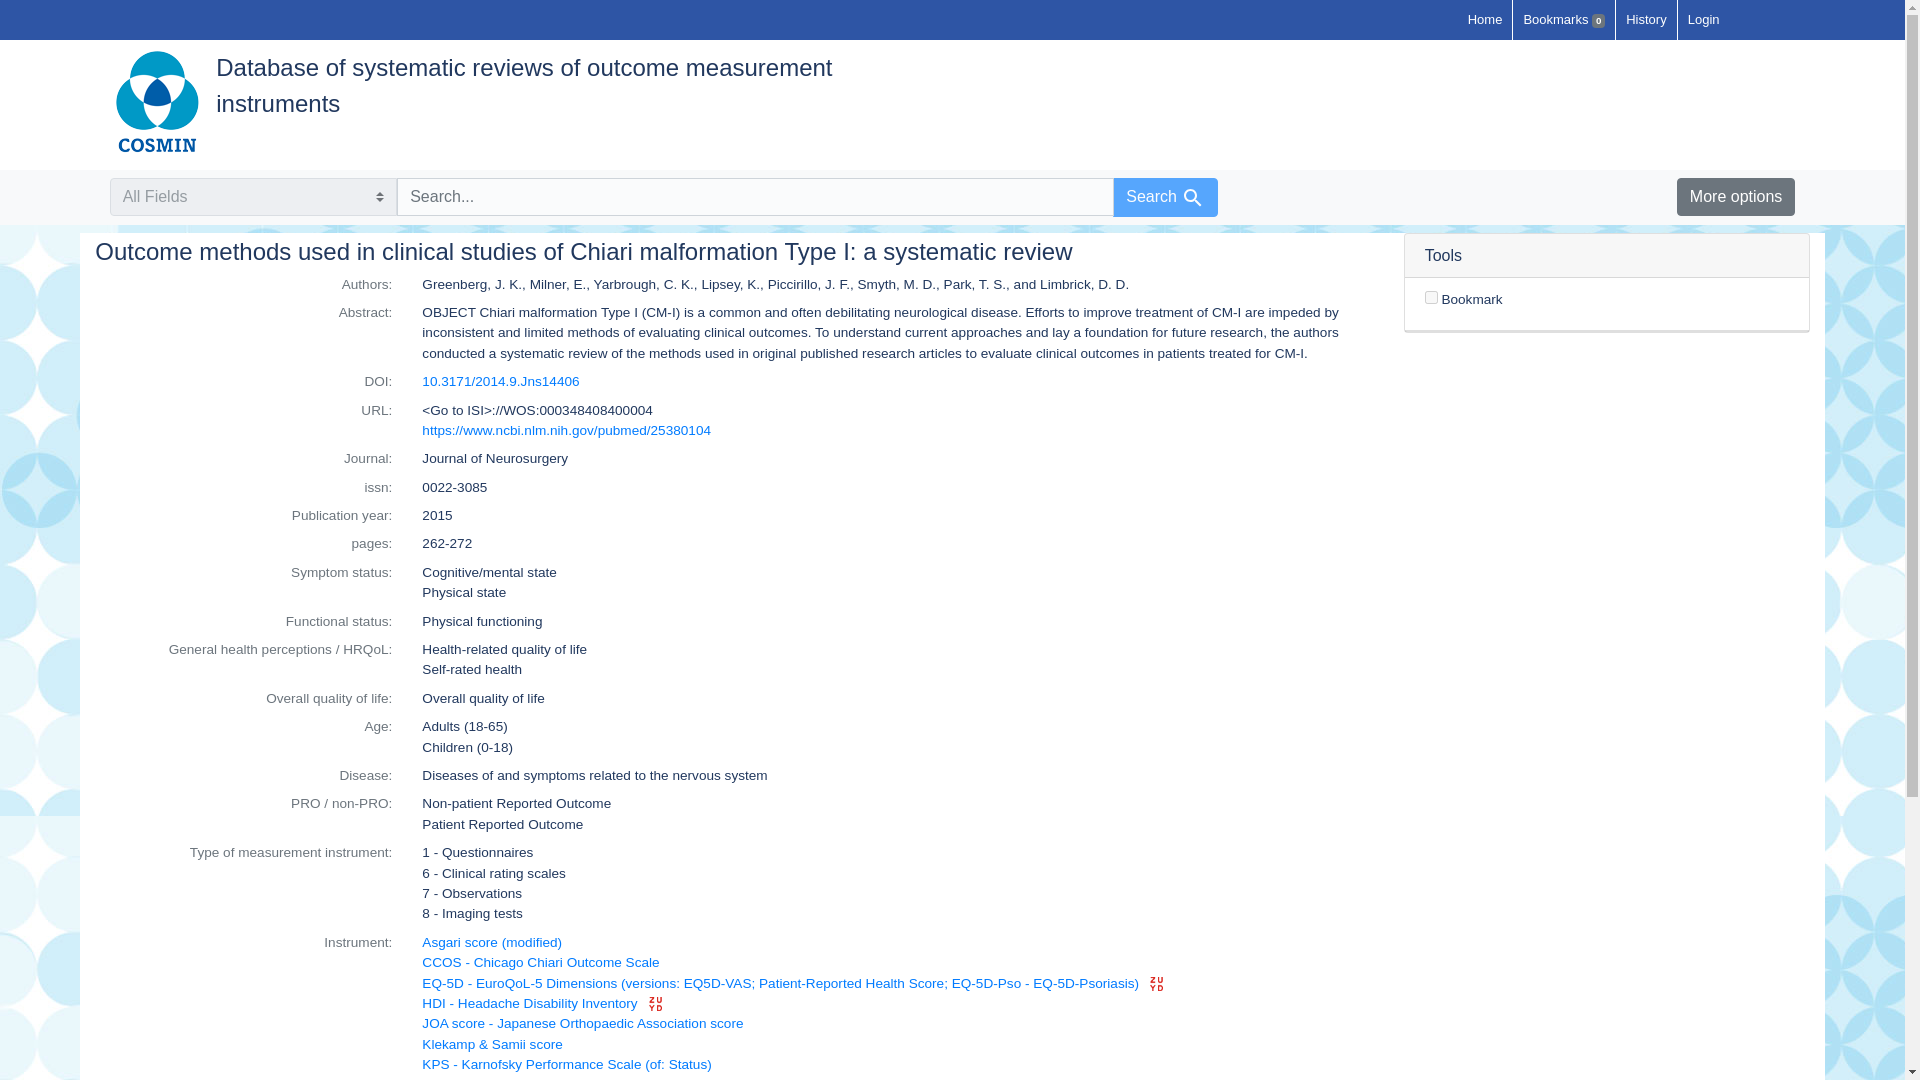 Image resolution: width=1920 pixels, height=1080 pixels. Describe the element at coordinates (46, 12) in the screenshot. I see `Skip to search` at that location.